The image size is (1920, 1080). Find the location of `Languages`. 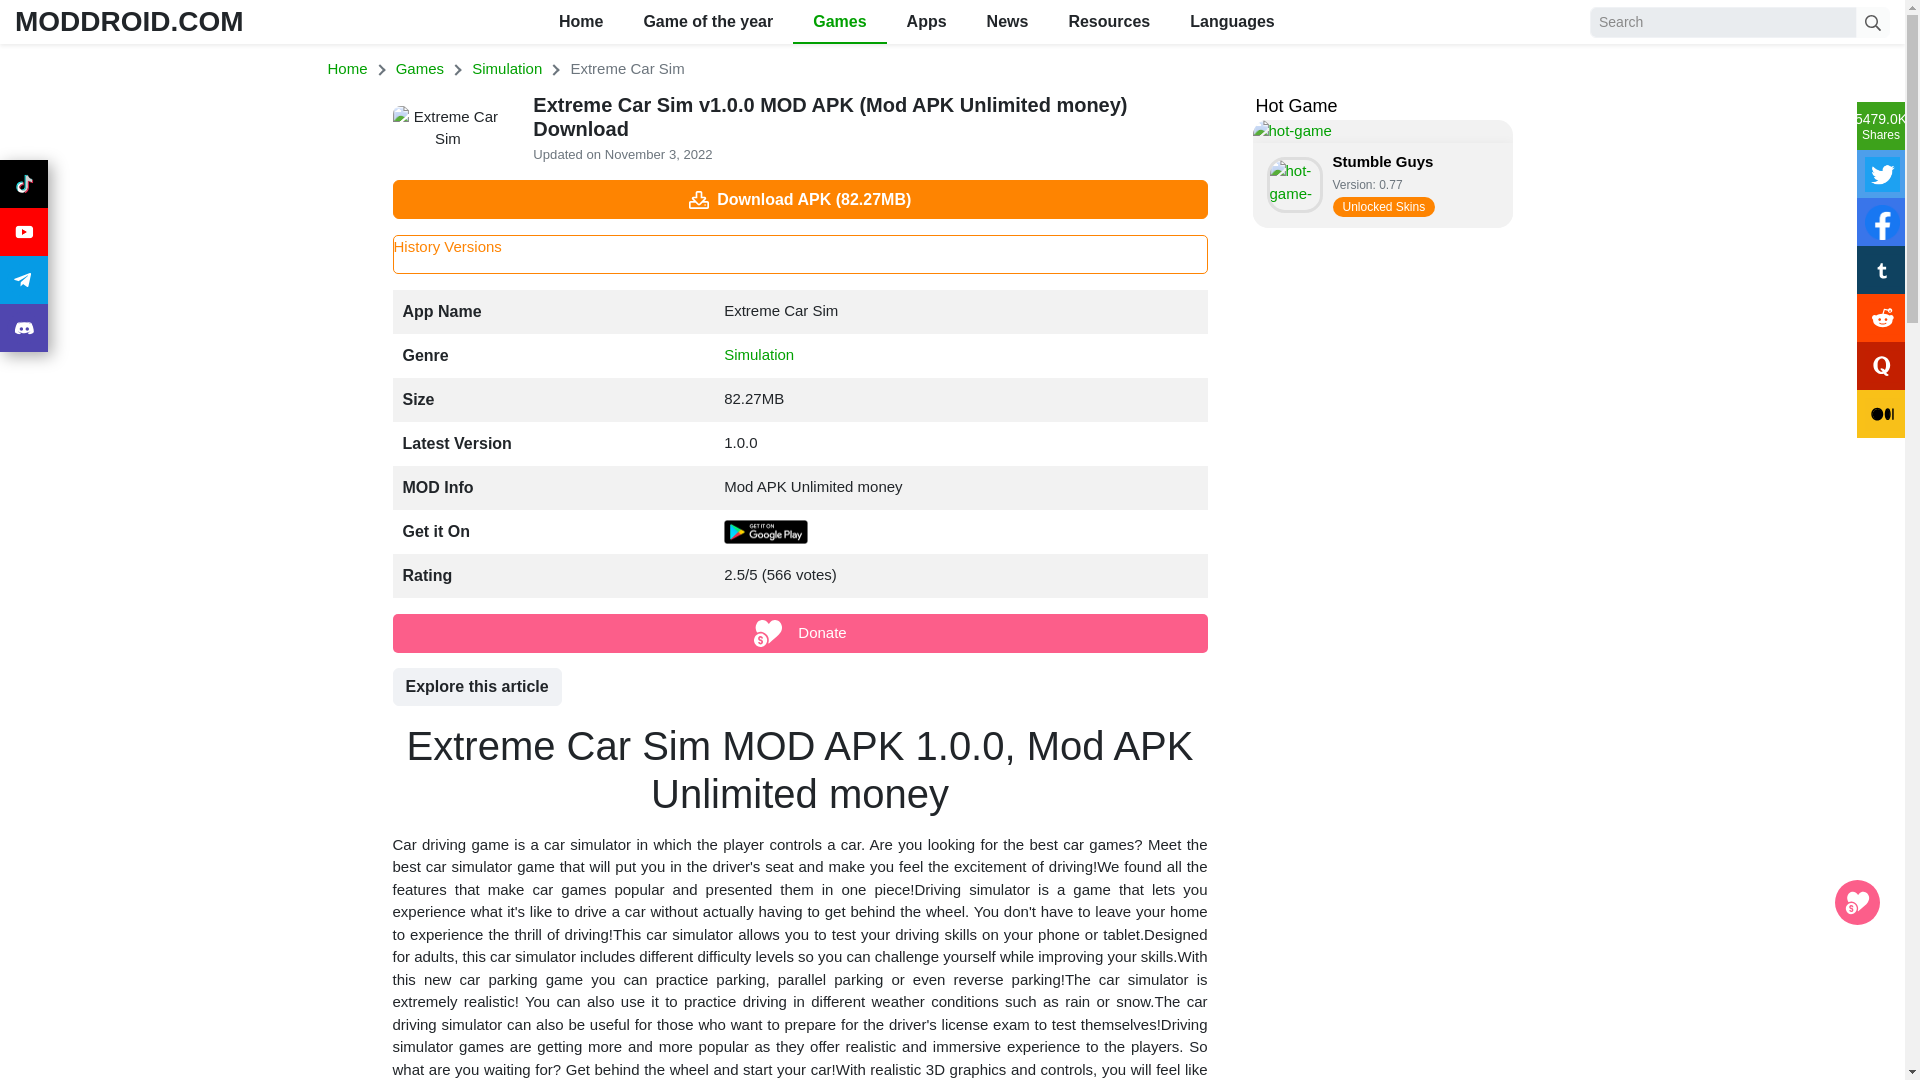

Languages is located at coordinates (1232, 22).